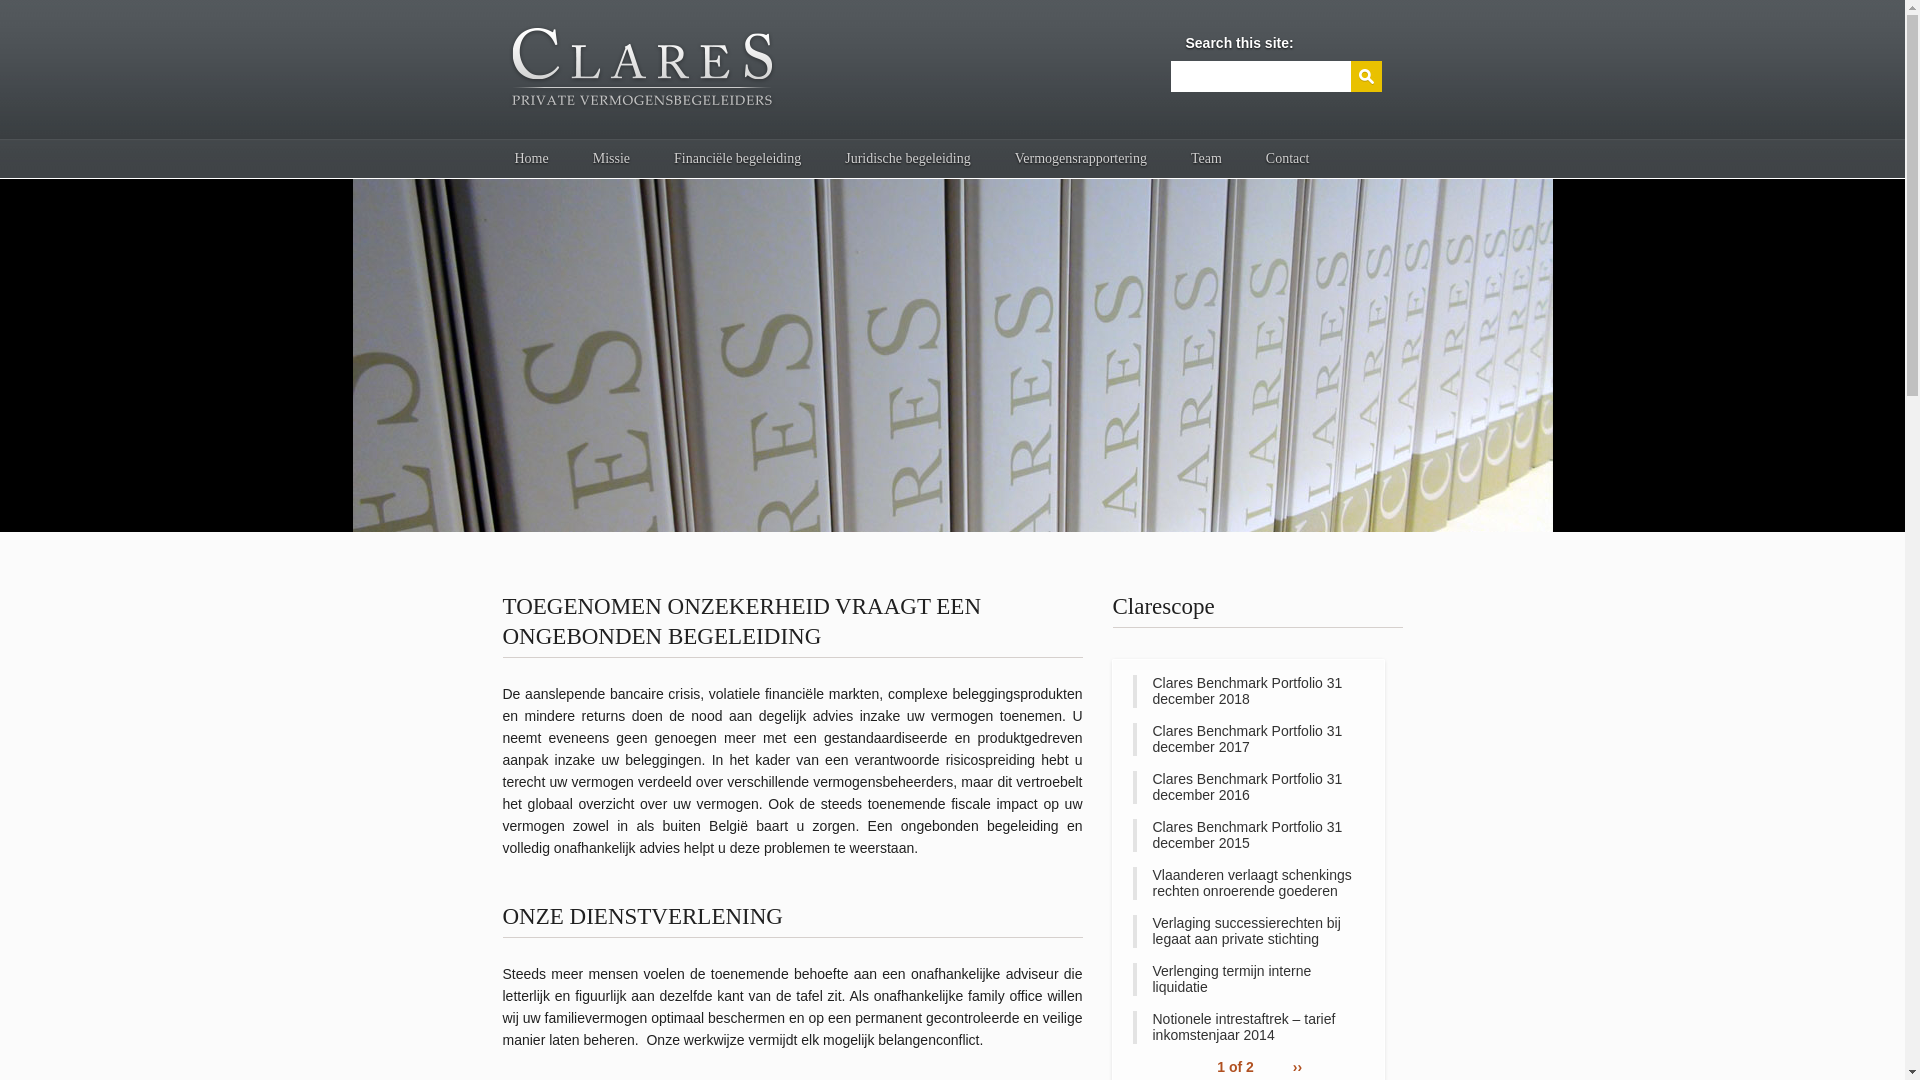 Image resolution: width=1920 pixels, height=1080 pixels. I want to click on Enter the terms you wish to search for., so click(1260, 76).